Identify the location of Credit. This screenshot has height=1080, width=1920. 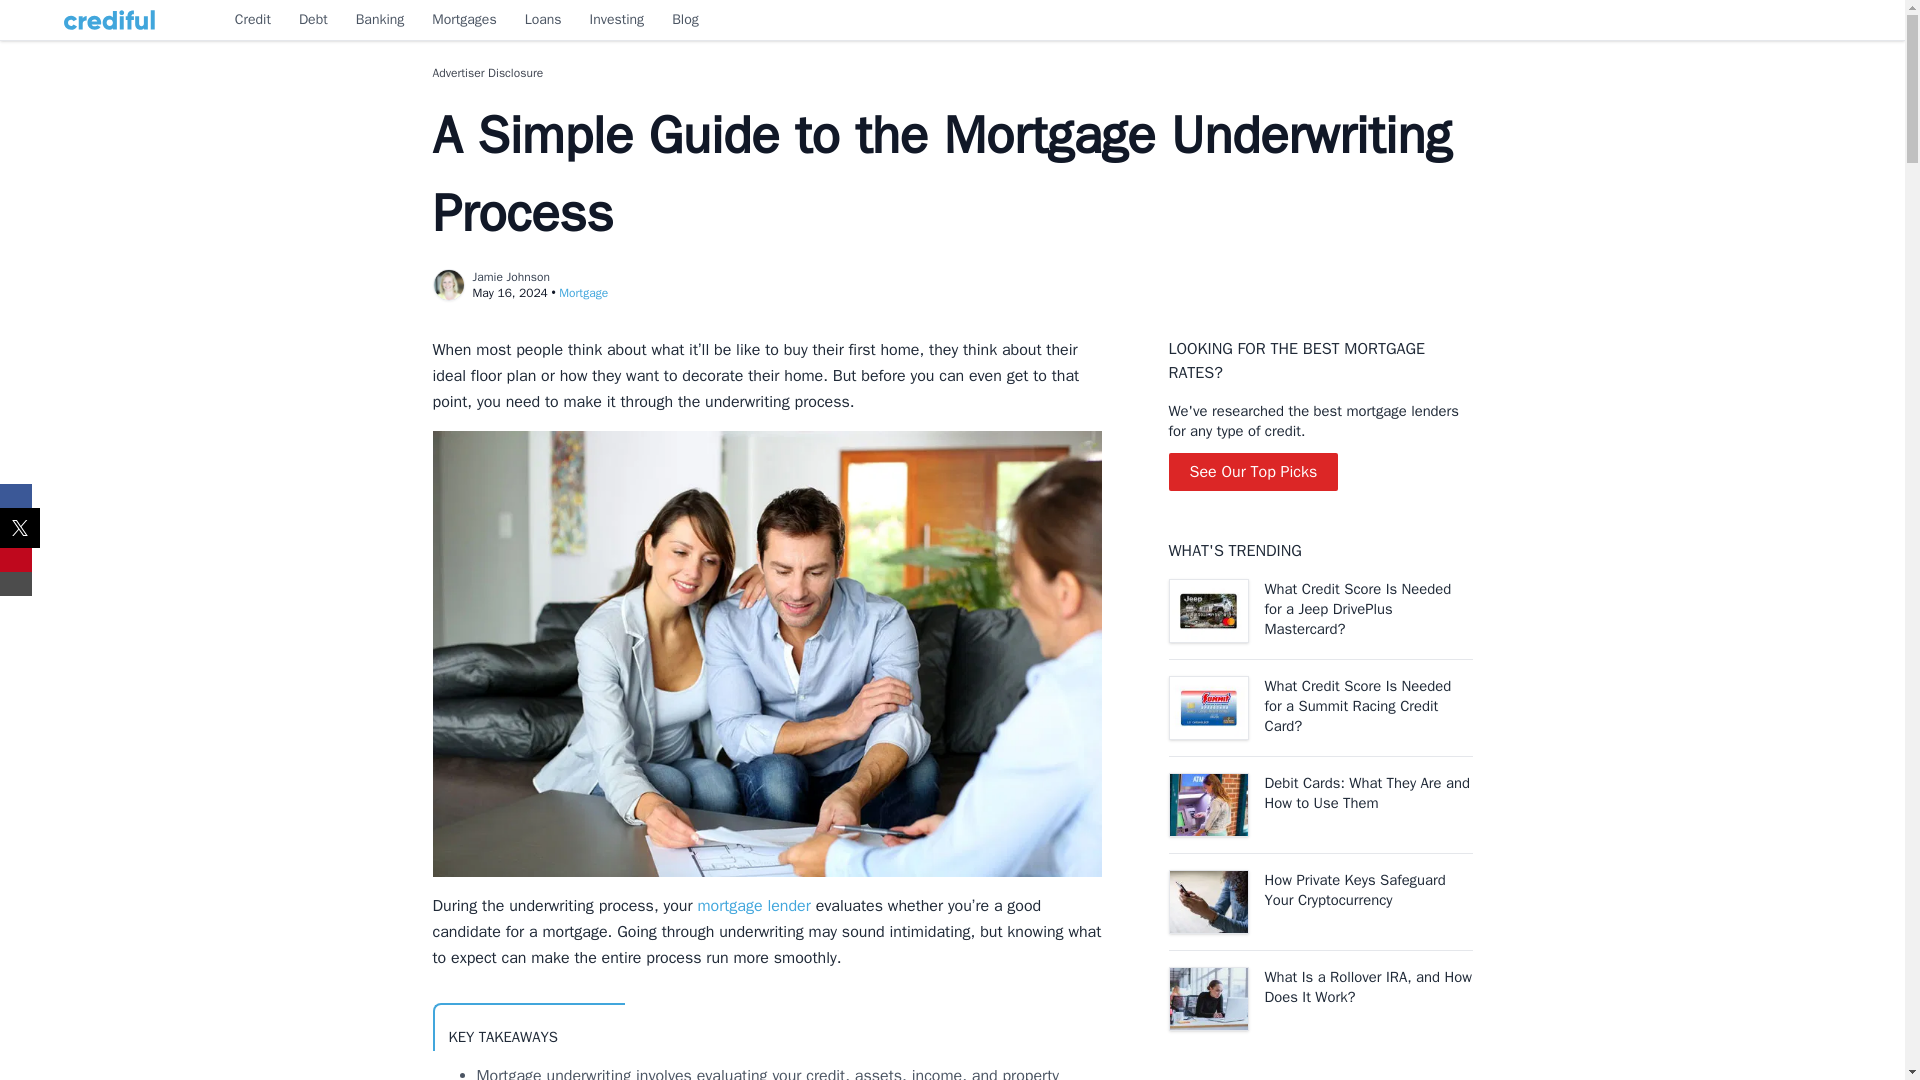
(252, 20).